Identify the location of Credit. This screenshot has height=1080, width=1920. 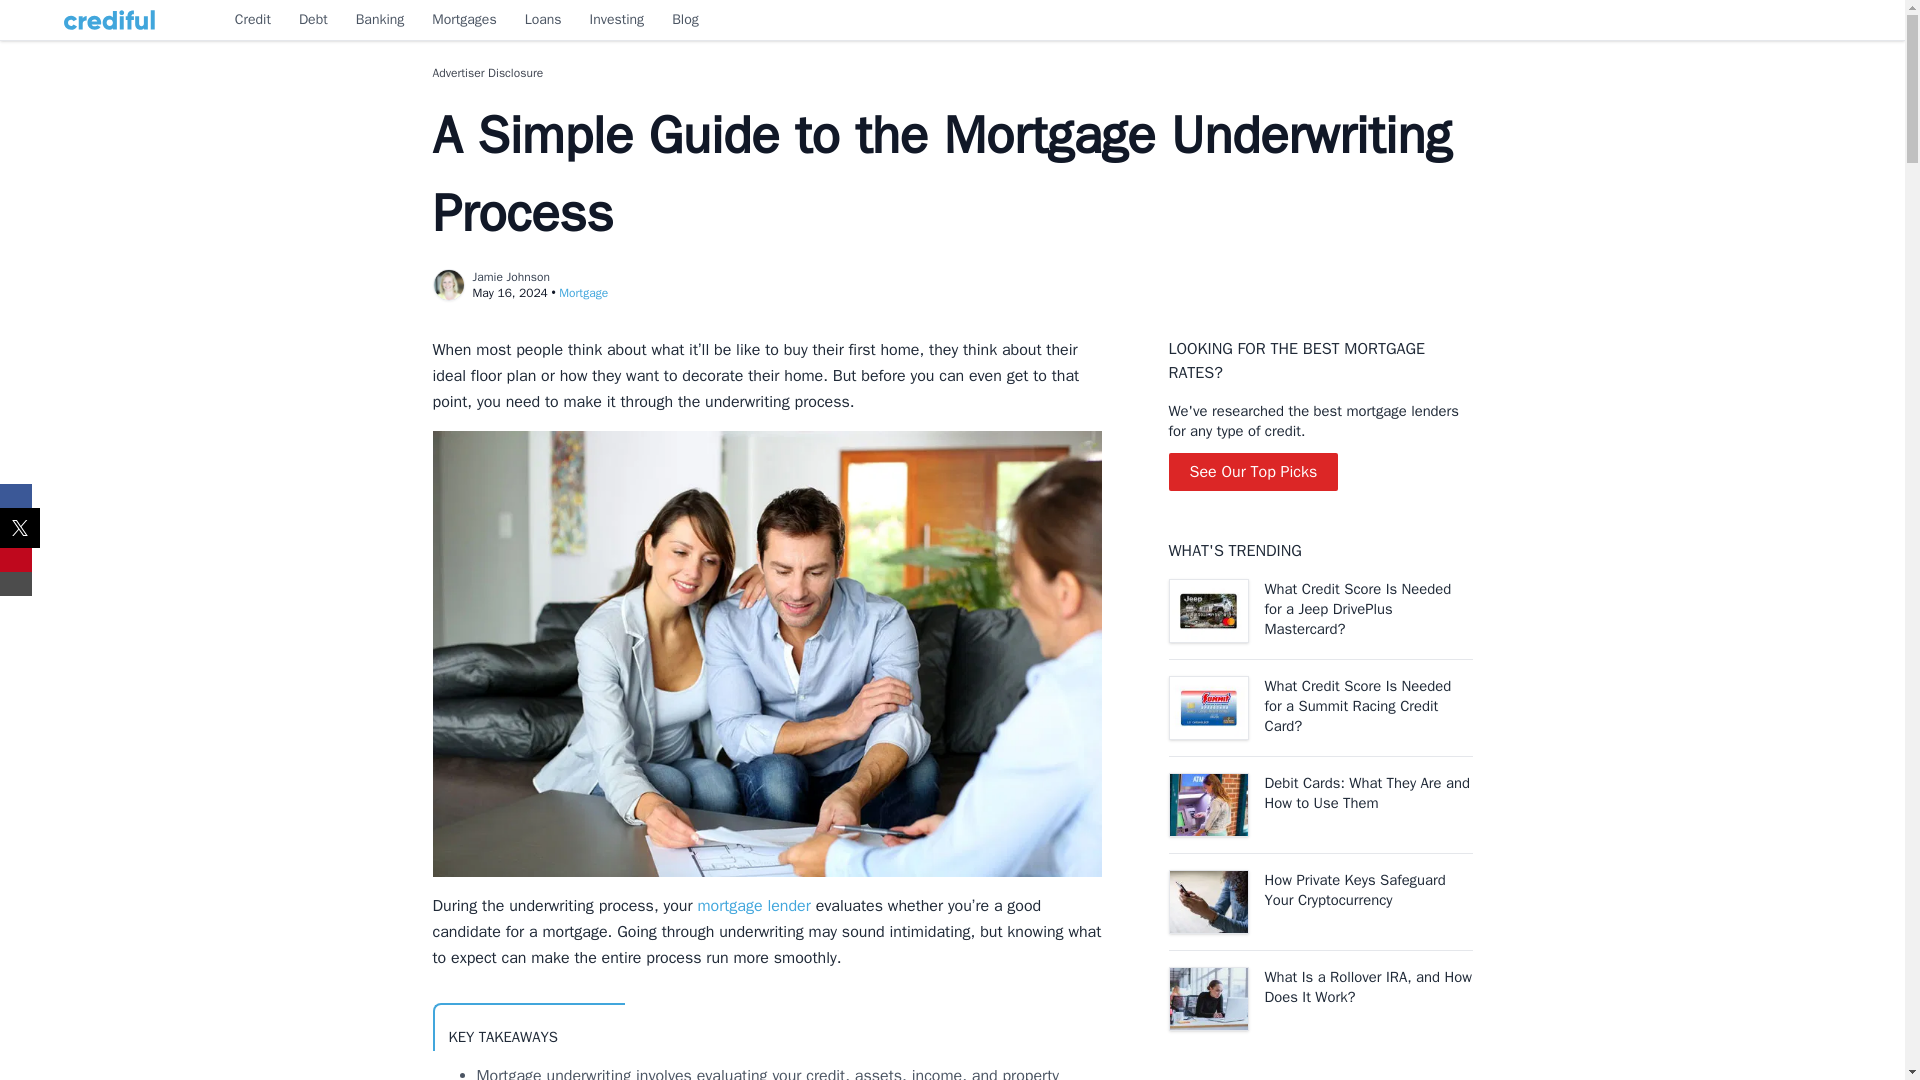
(252, 20).